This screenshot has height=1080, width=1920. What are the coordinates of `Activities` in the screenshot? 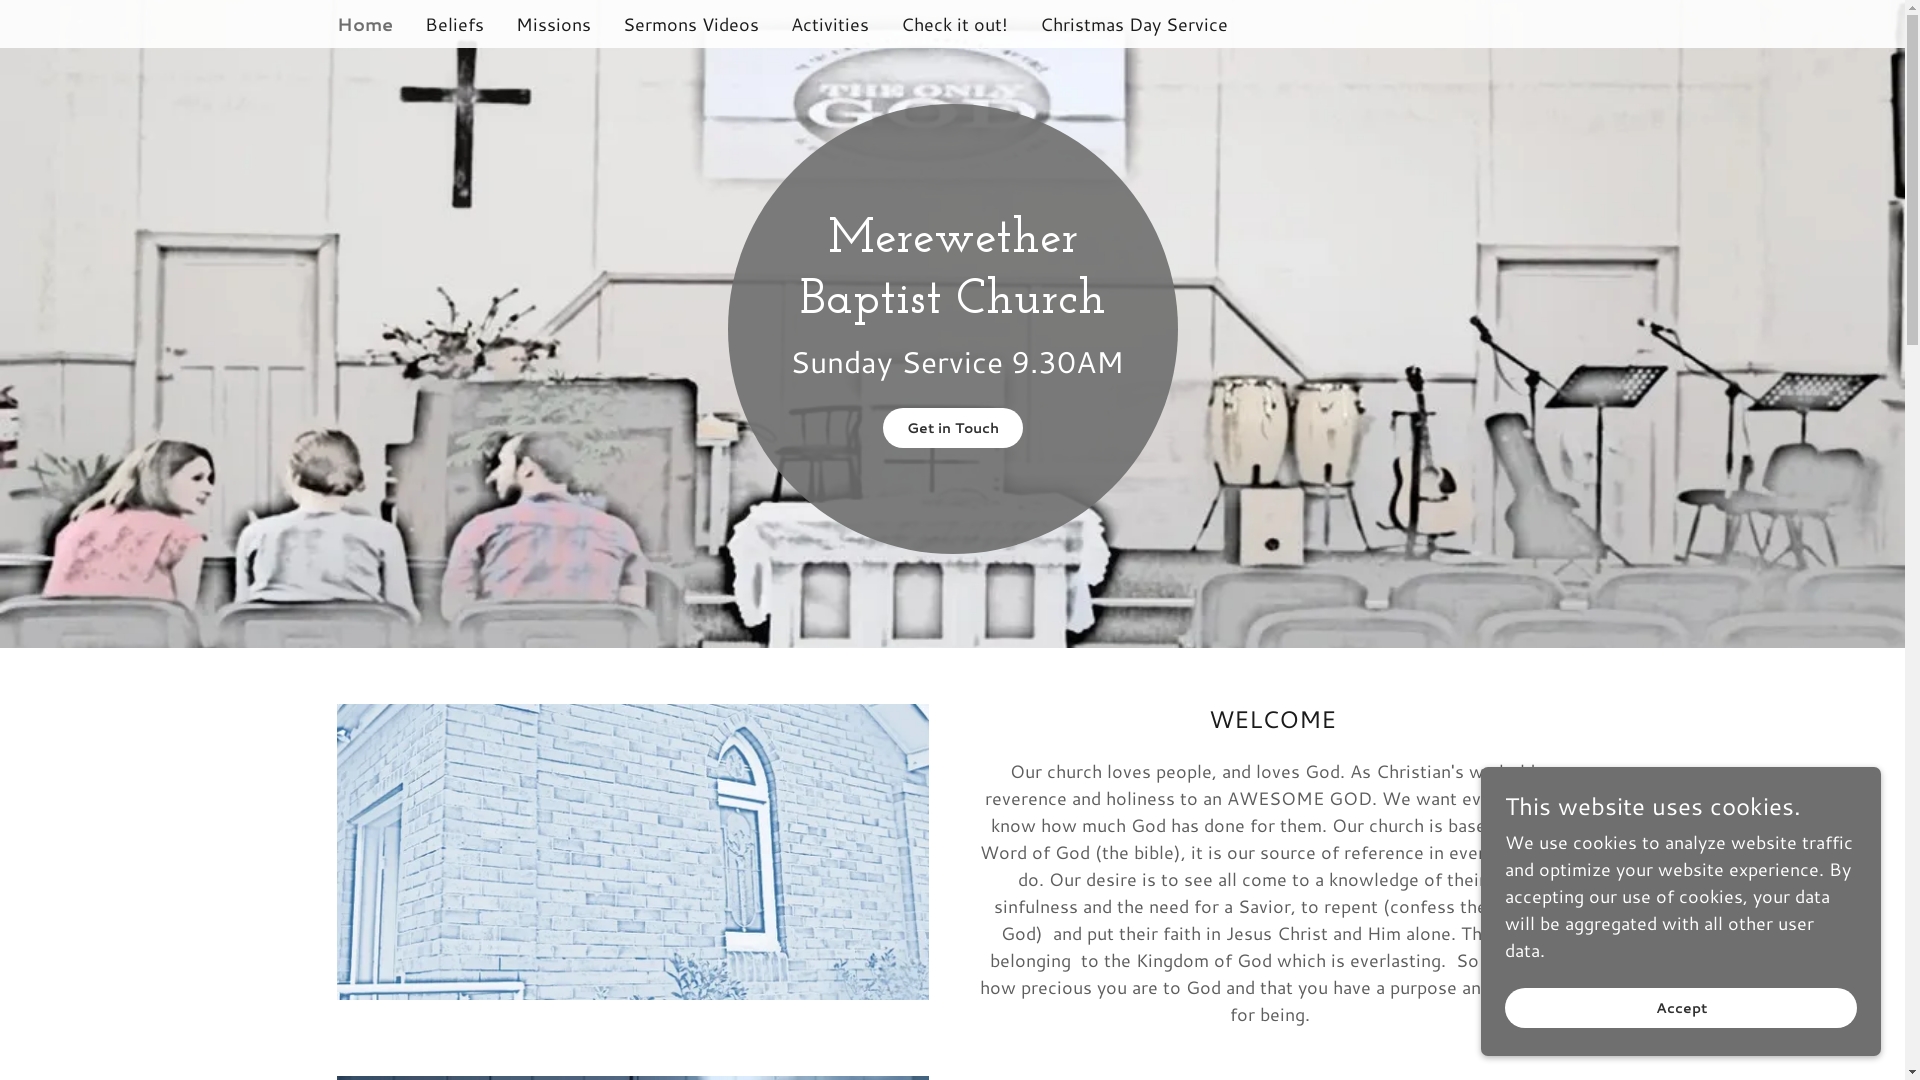 It's located at (829, 24).